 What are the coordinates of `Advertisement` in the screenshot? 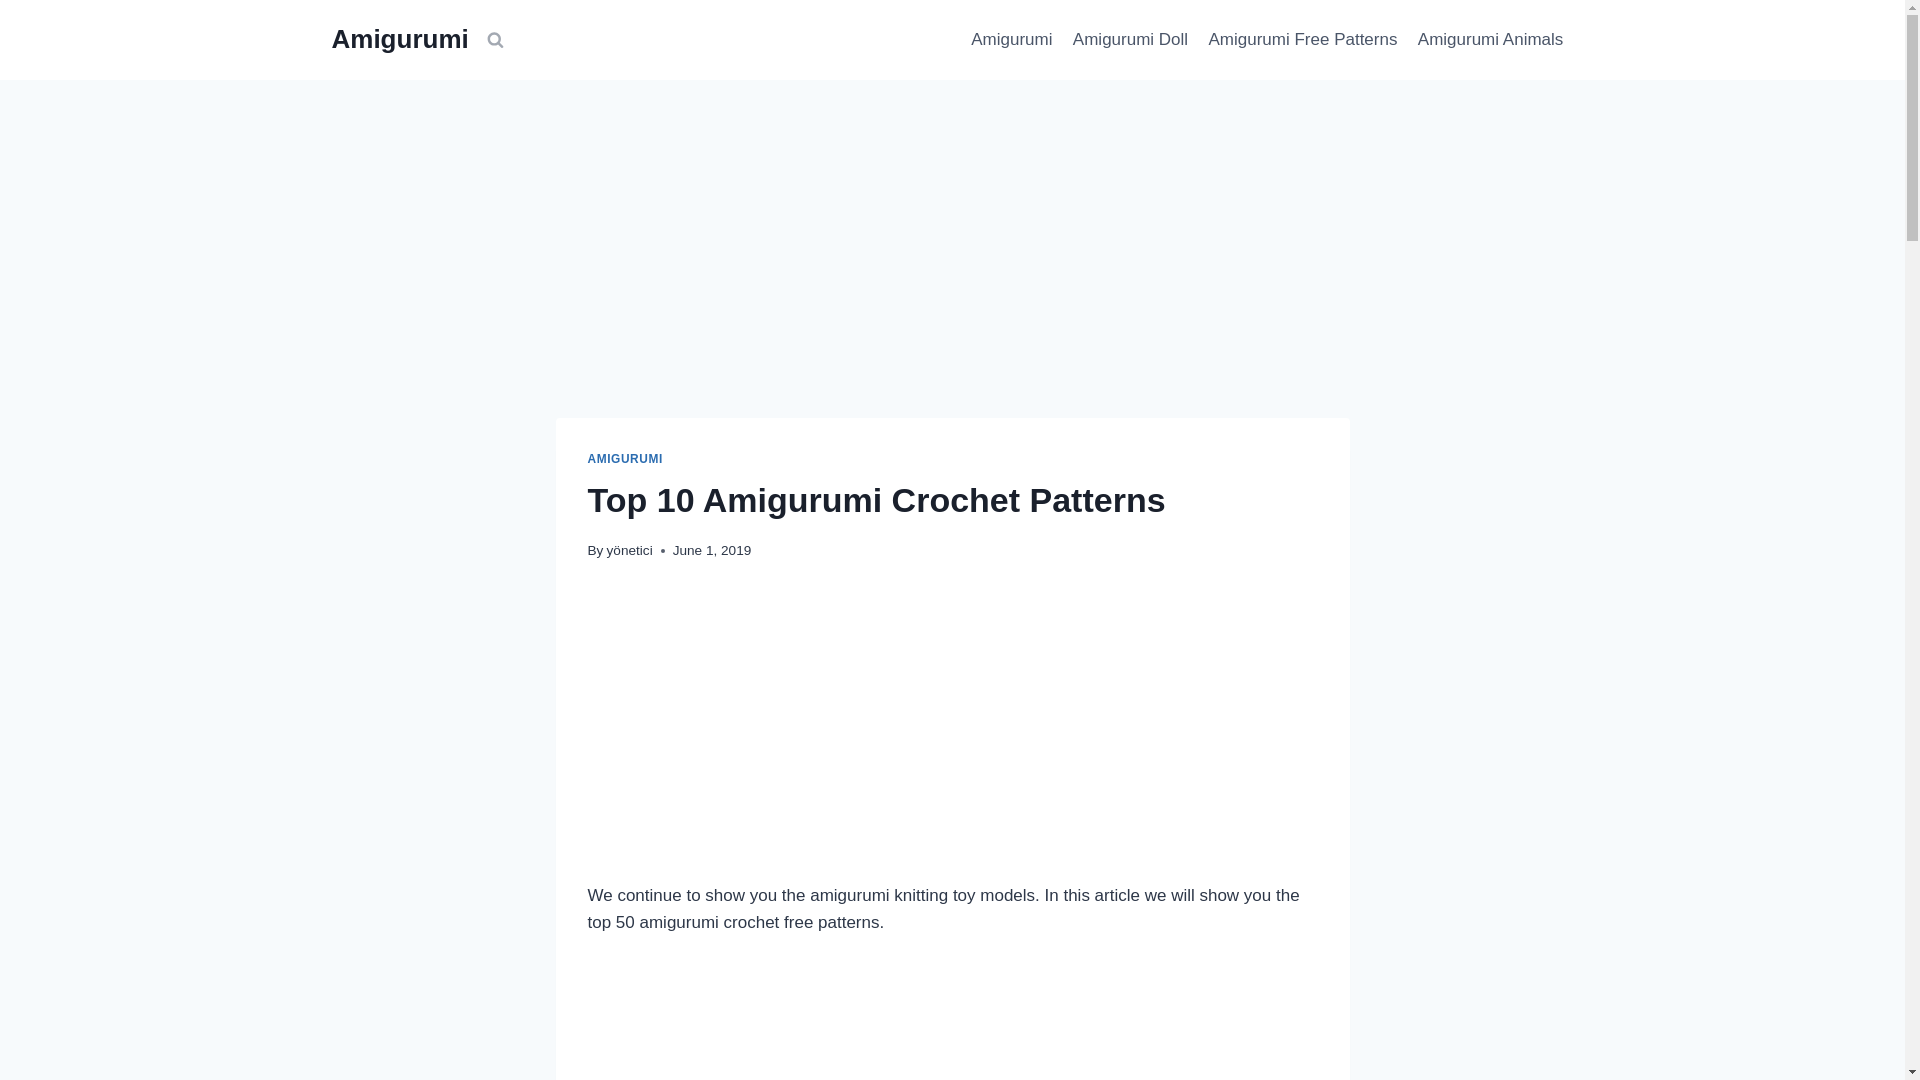 It's located at (952, 734).